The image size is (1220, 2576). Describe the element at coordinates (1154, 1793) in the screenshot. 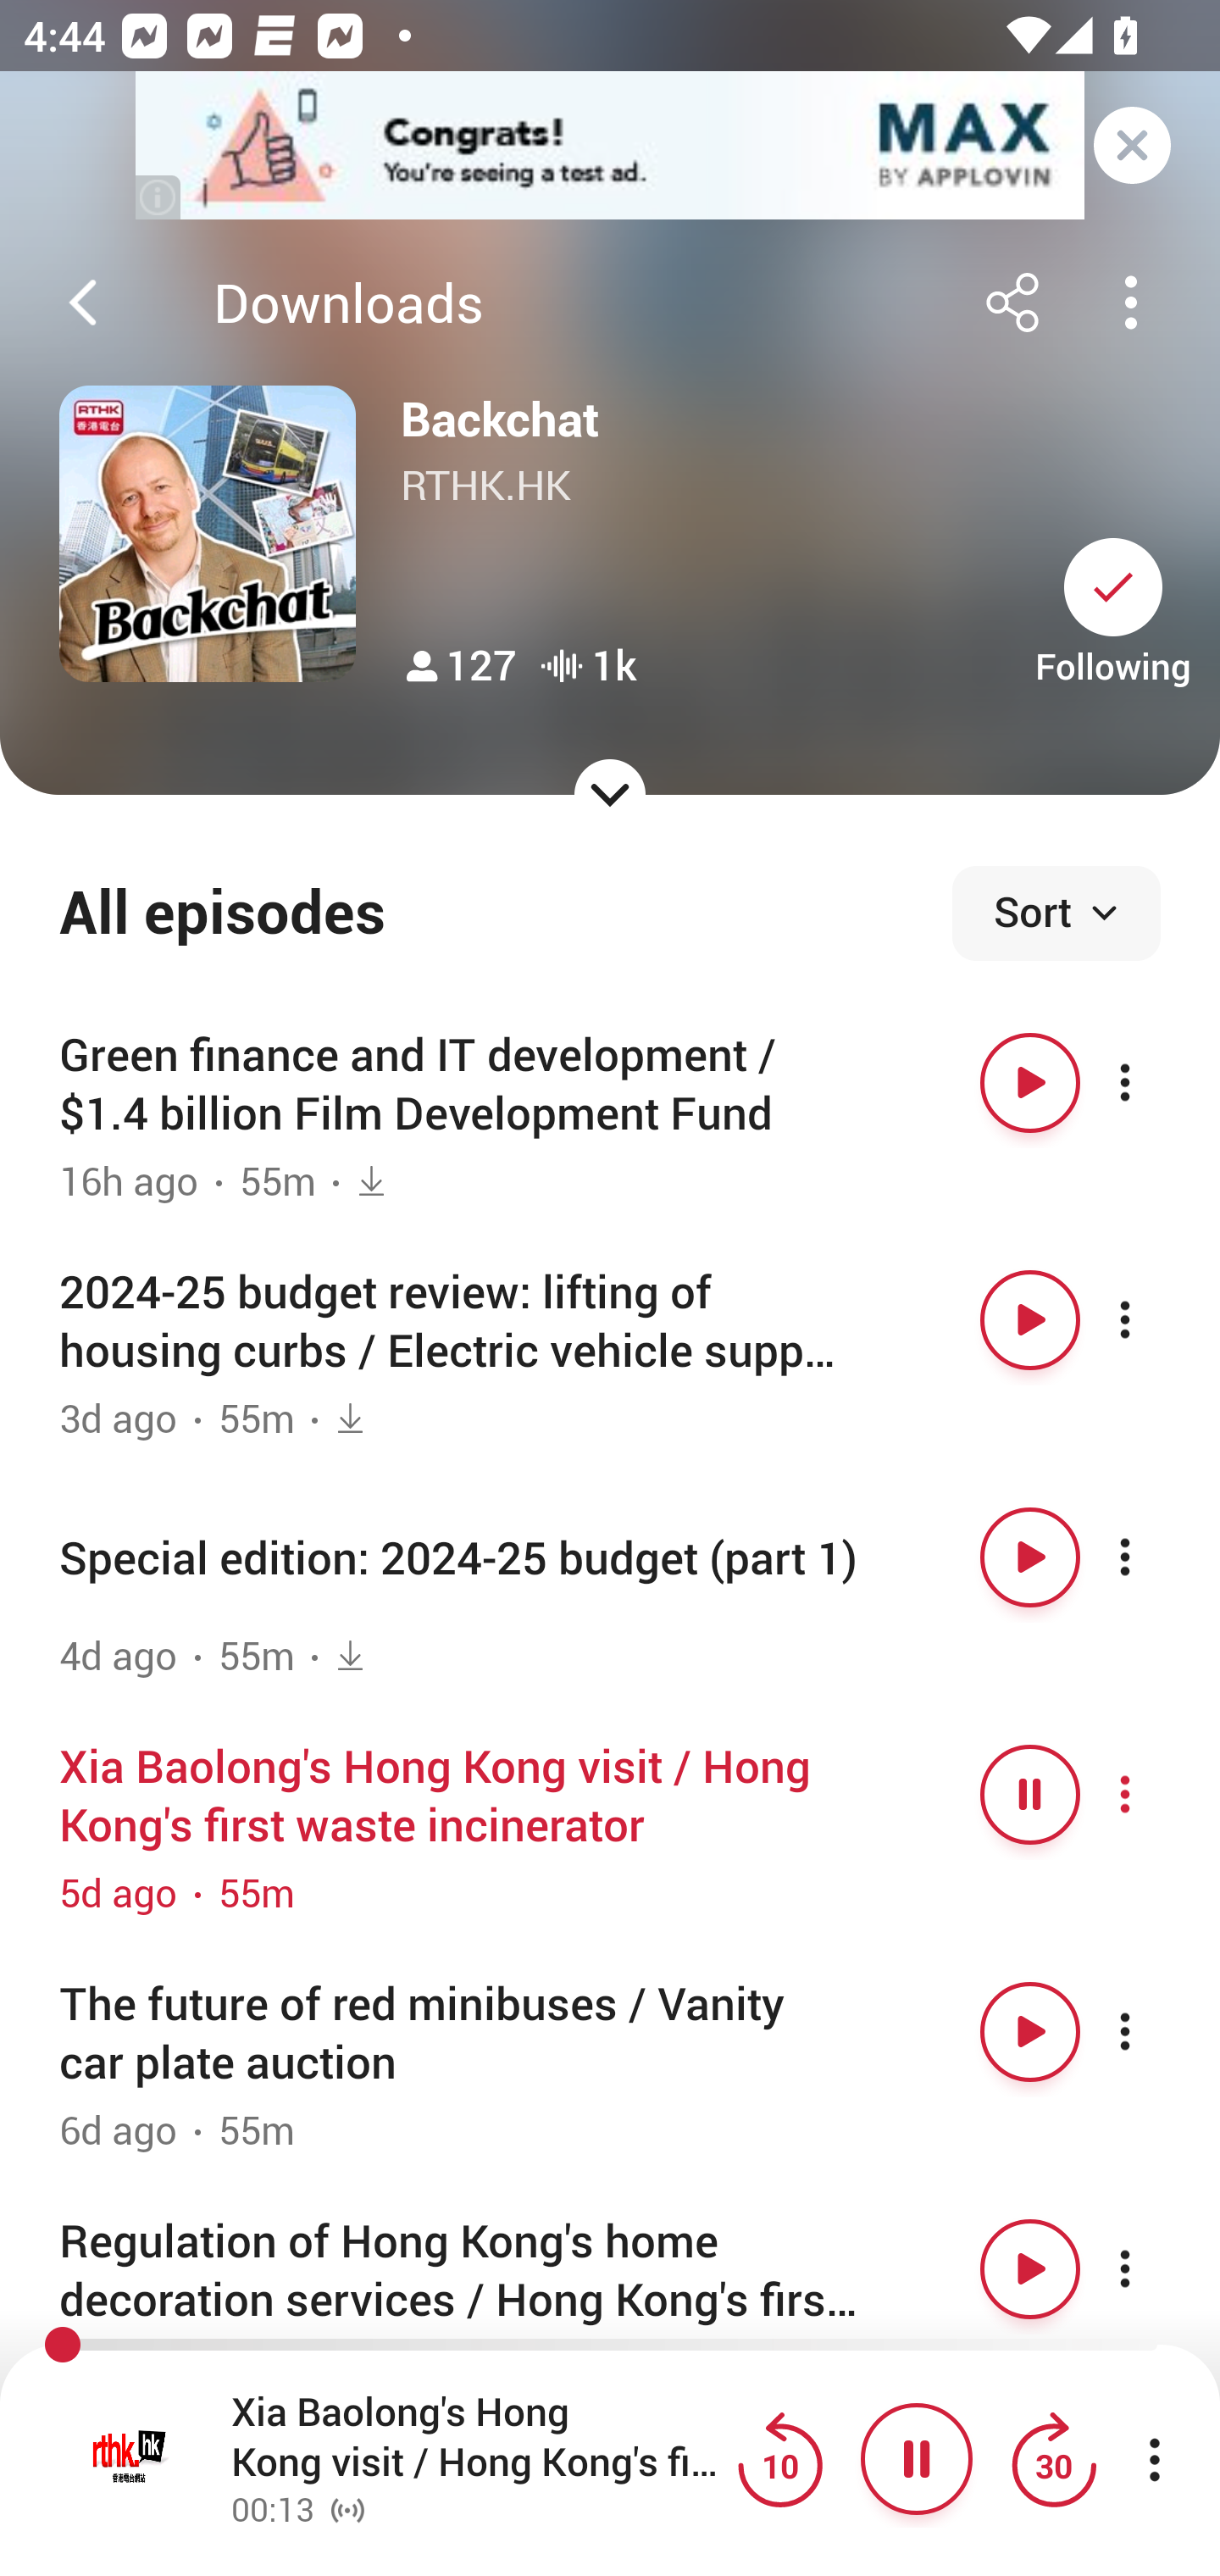

I see `More options` at that location.